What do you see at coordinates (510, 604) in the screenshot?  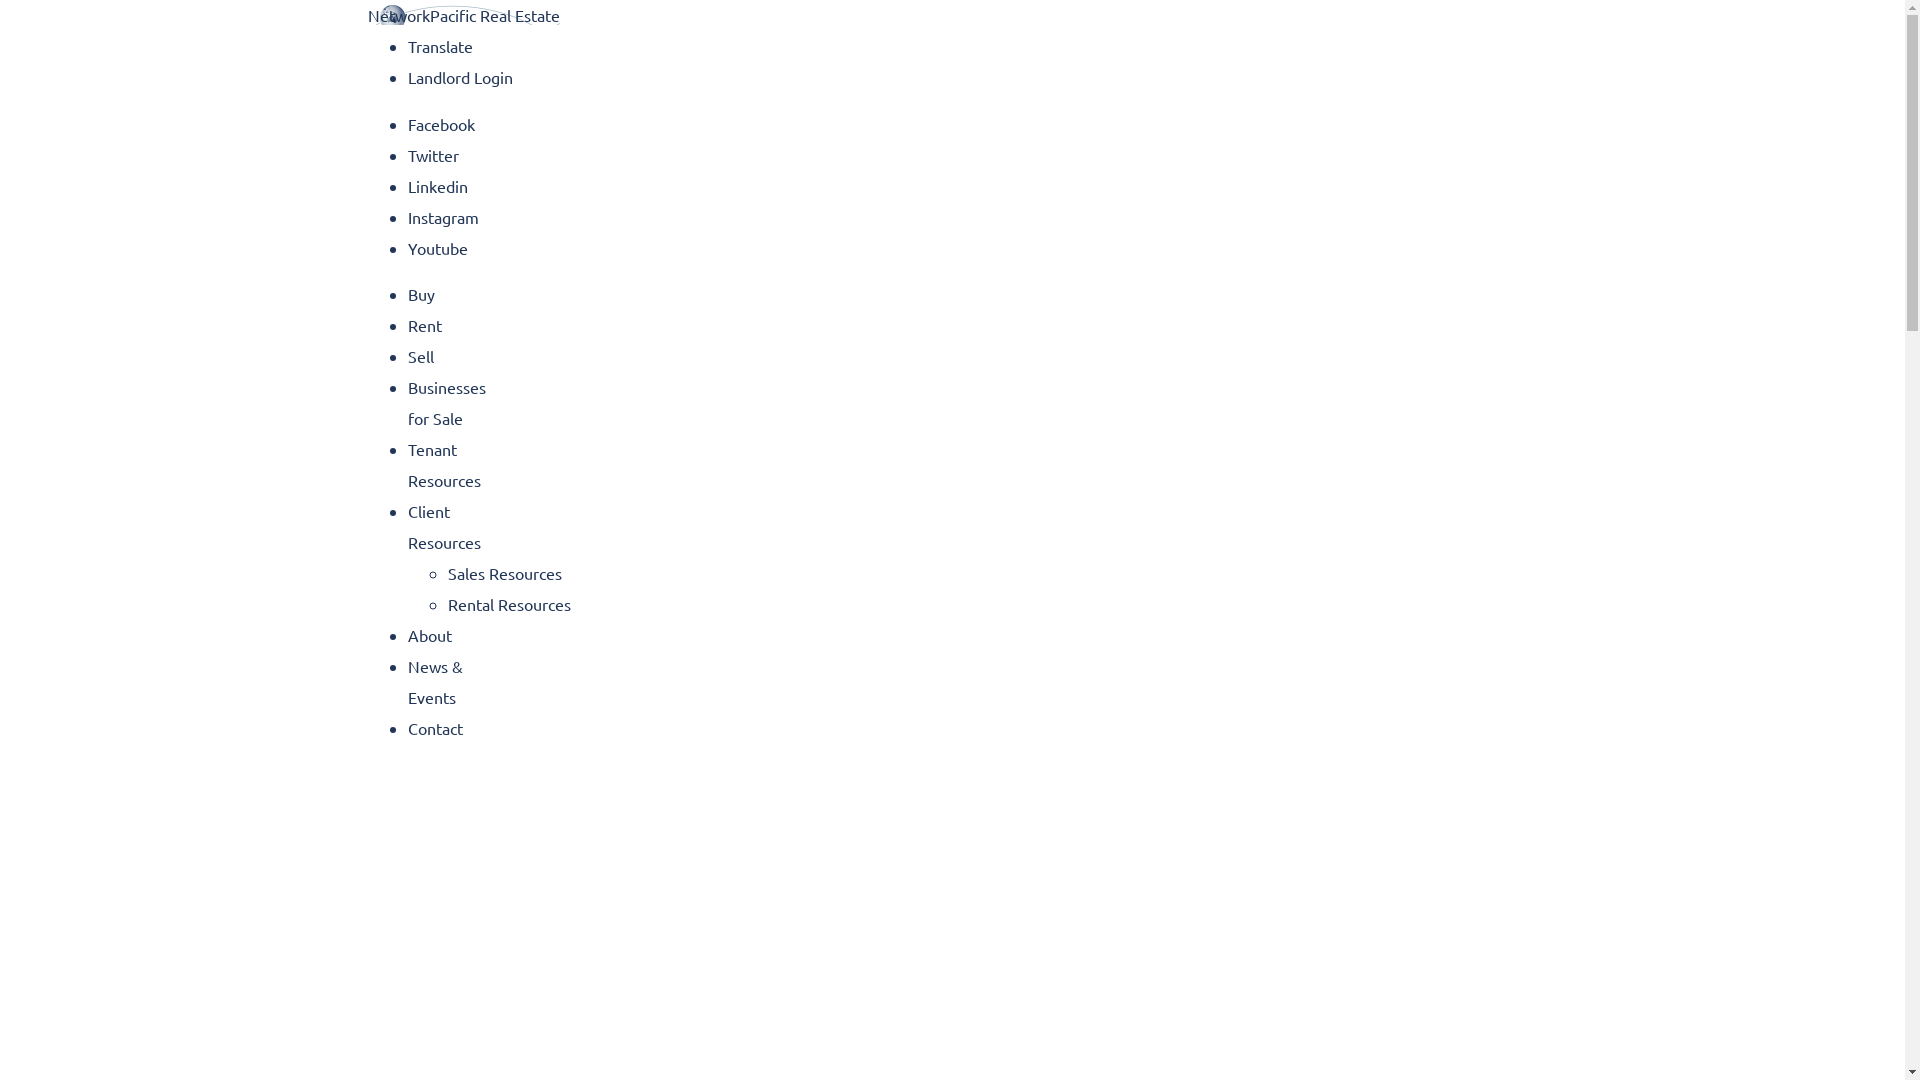 I see `Rental Resources` at bounding box center [510, 604].